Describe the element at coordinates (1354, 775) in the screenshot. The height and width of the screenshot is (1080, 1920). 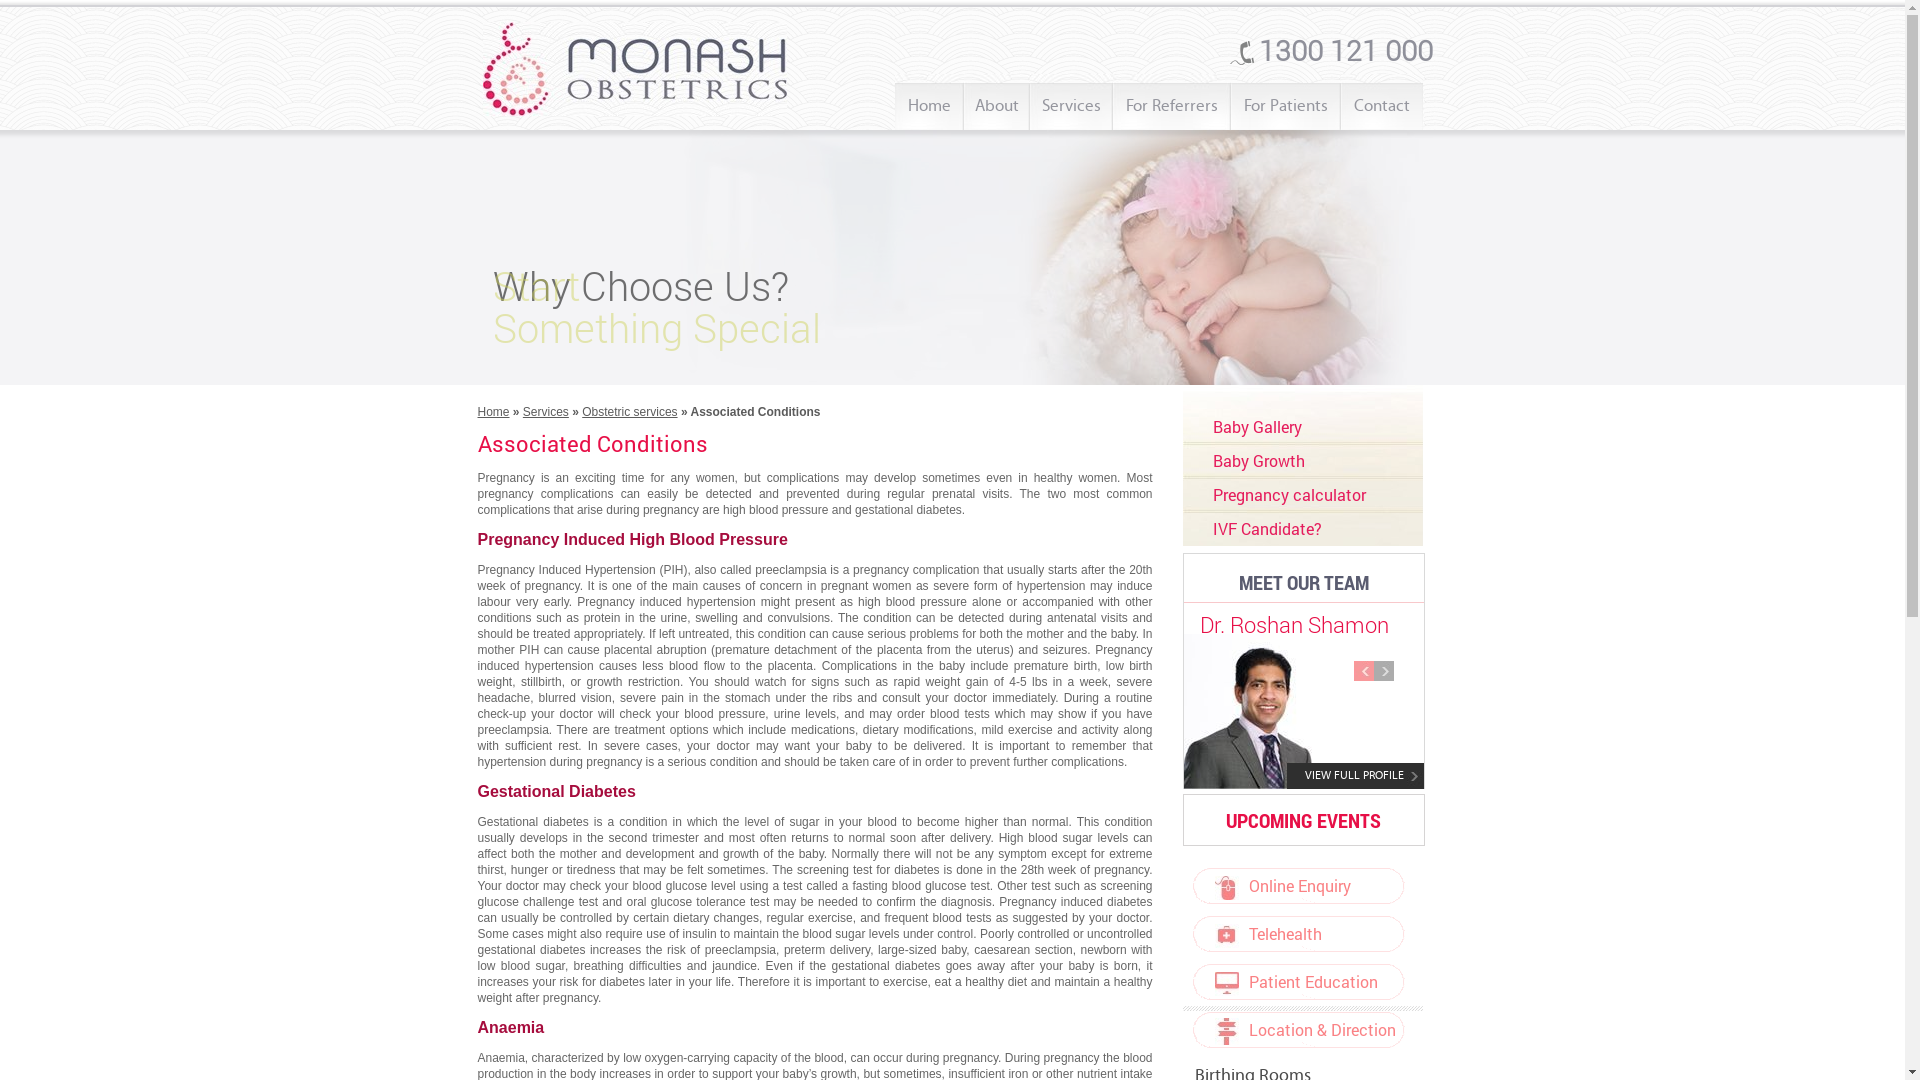
I see `VIEW FULL PROFILE` at that location.